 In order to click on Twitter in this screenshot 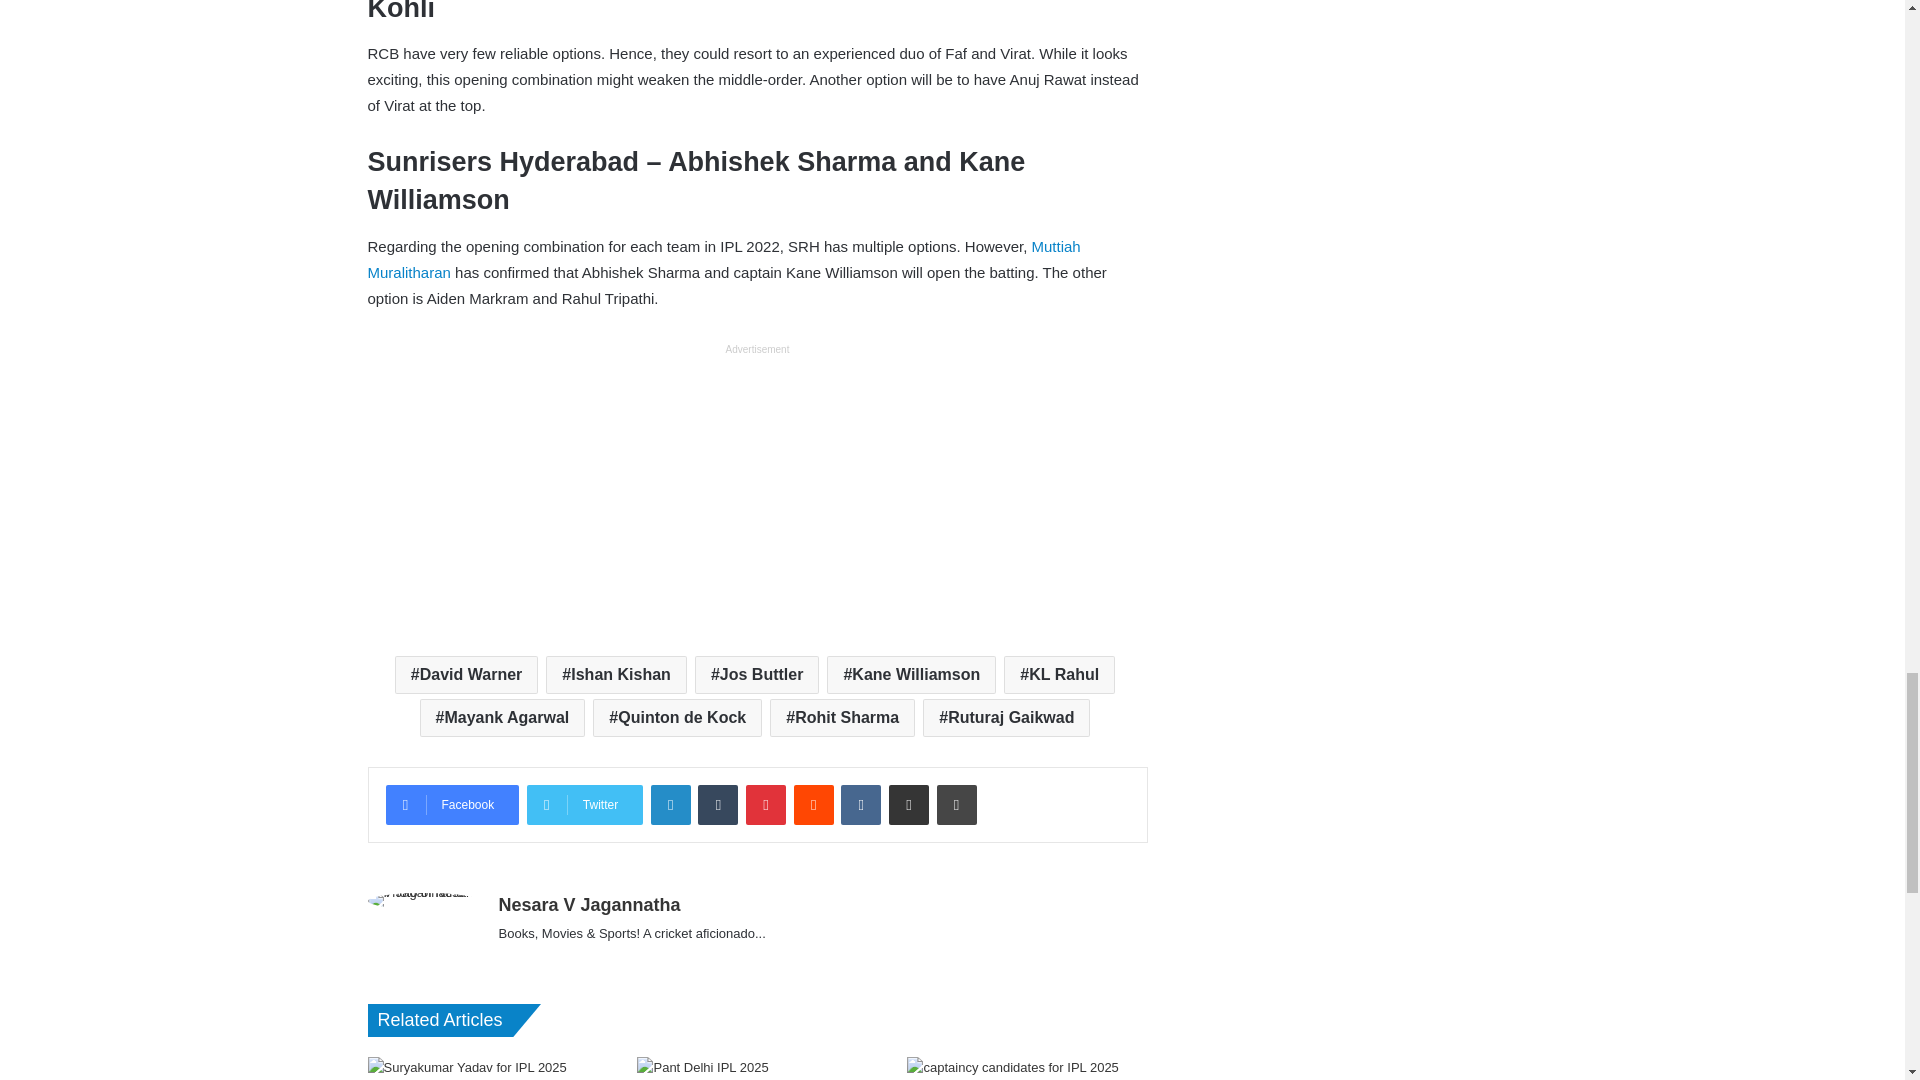, I will do `click(584, 805)`.